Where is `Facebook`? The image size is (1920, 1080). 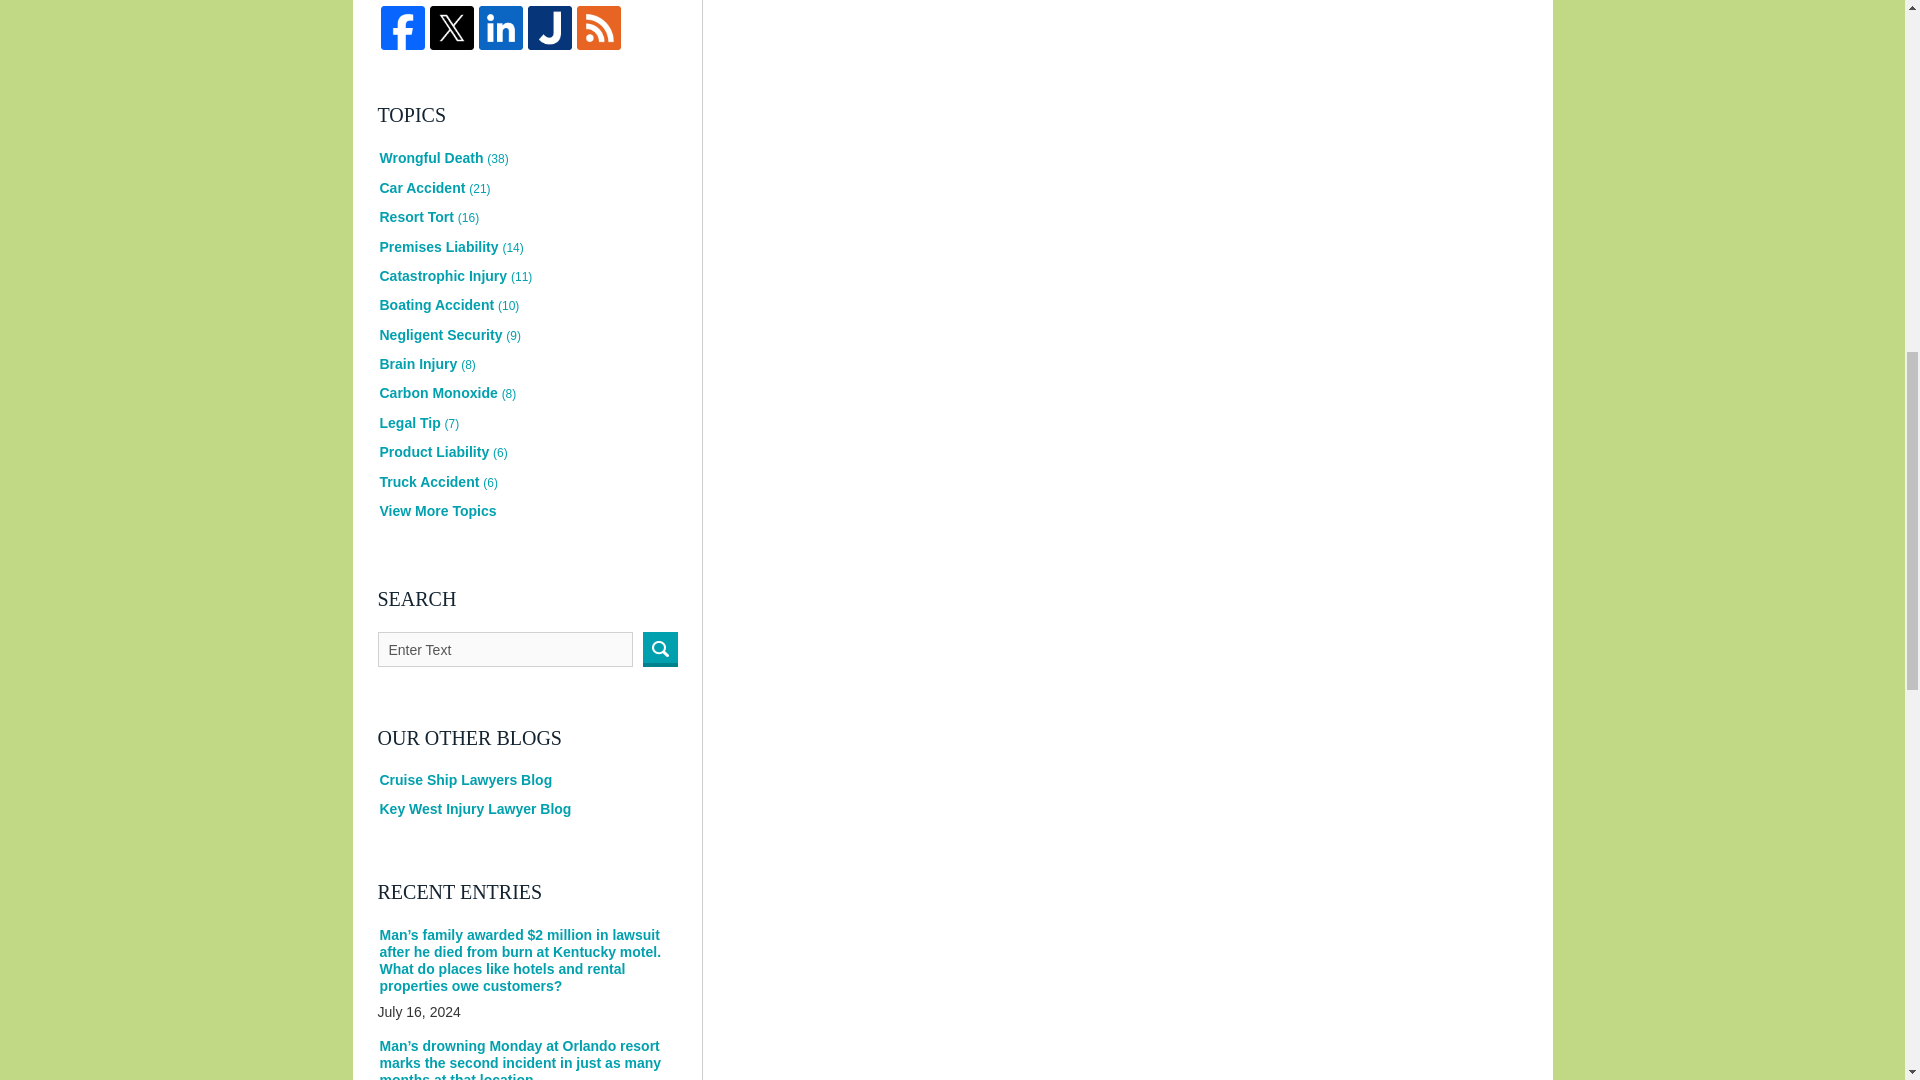
Facebook is located at coordinates (403, 28).